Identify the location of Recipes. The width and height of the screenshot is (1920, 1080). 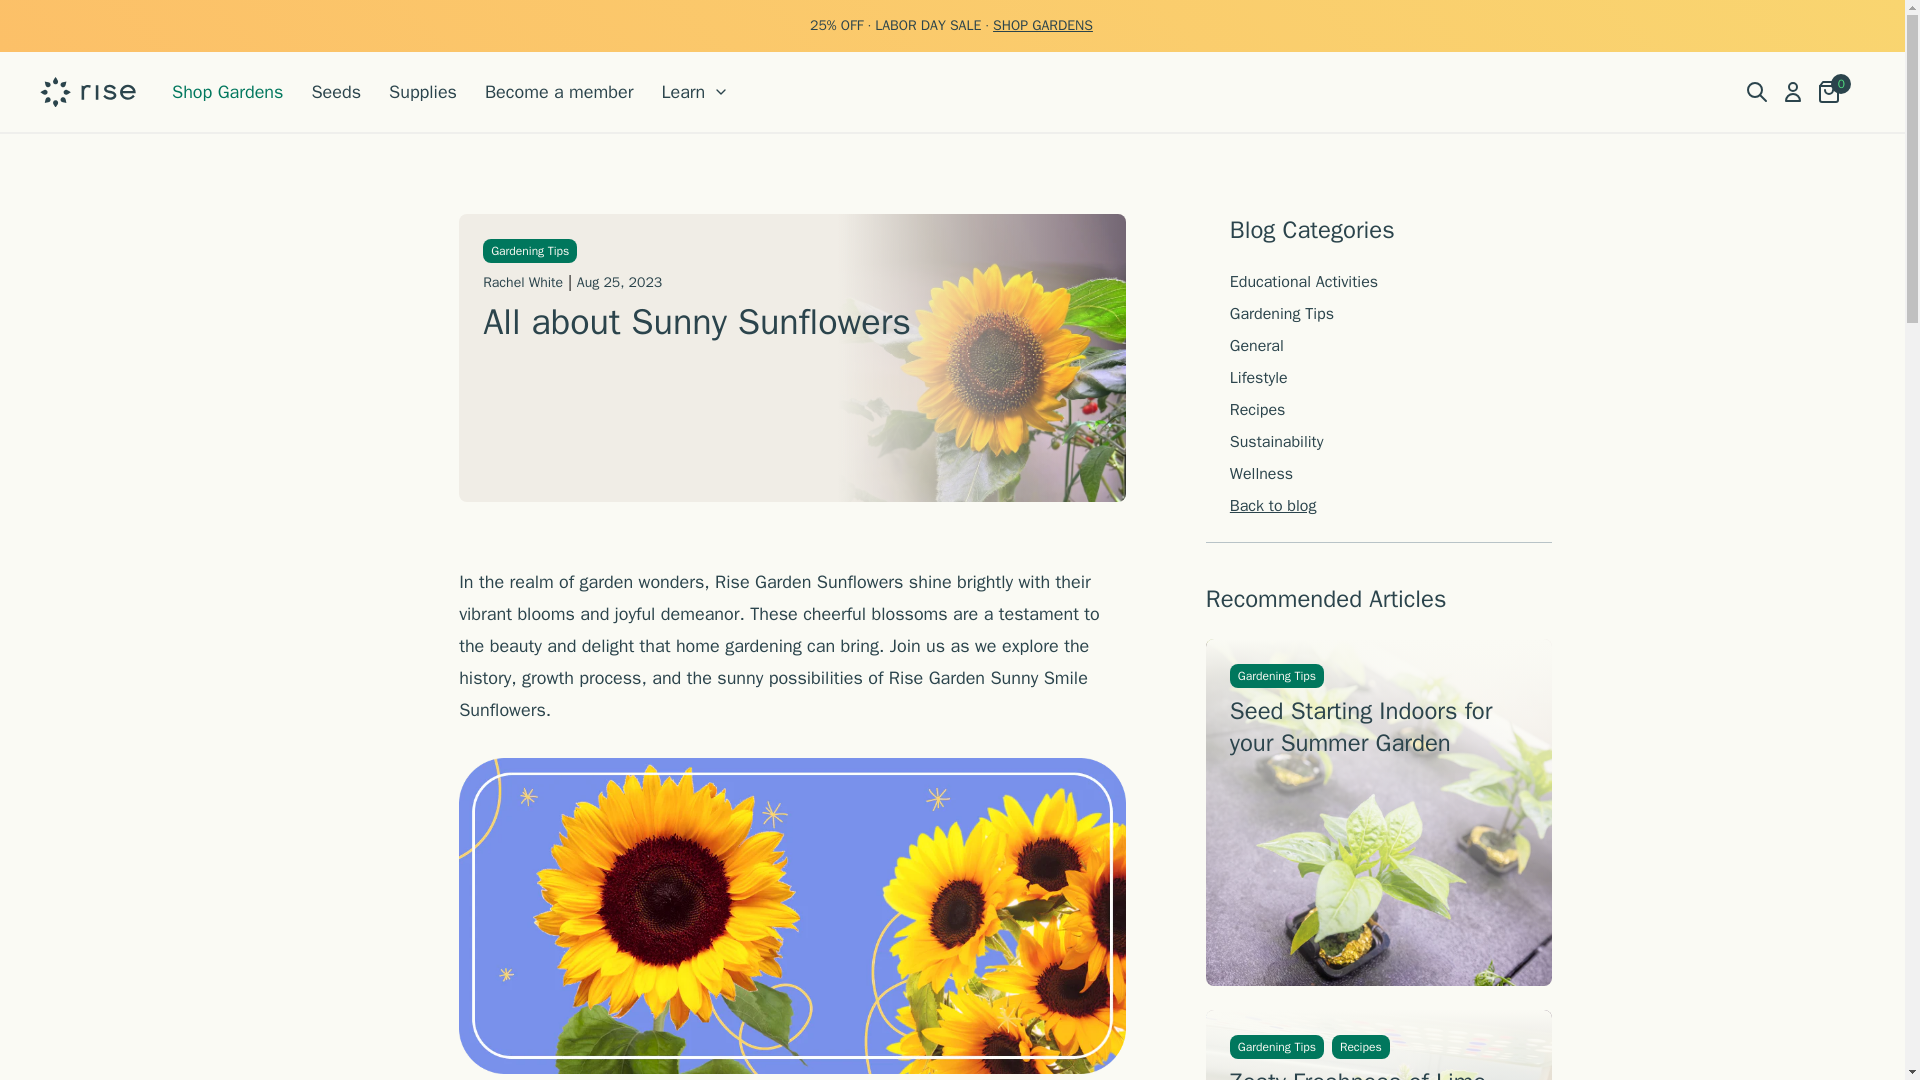
(1361, 1046).